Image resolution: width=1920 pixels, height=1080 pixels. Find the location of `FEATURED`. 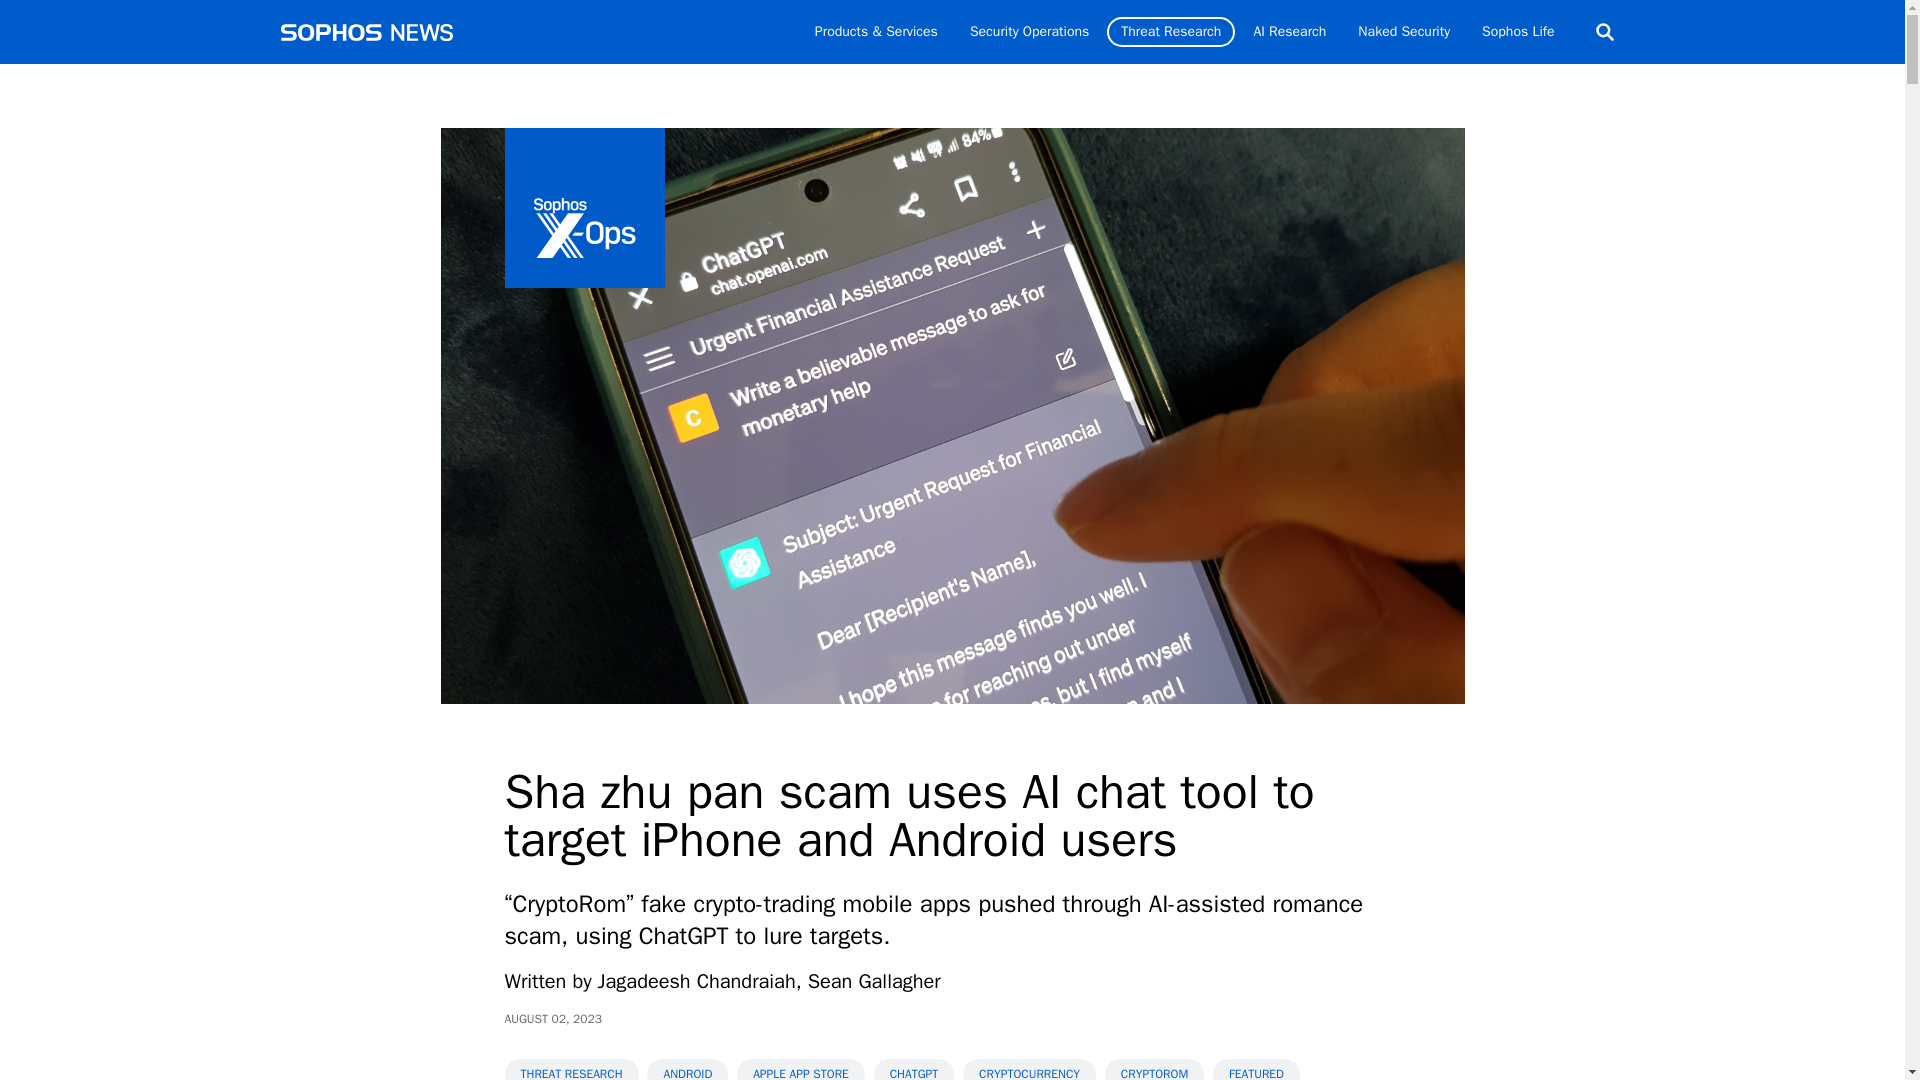

FEATURED is located at coordinates (1256, 1070).